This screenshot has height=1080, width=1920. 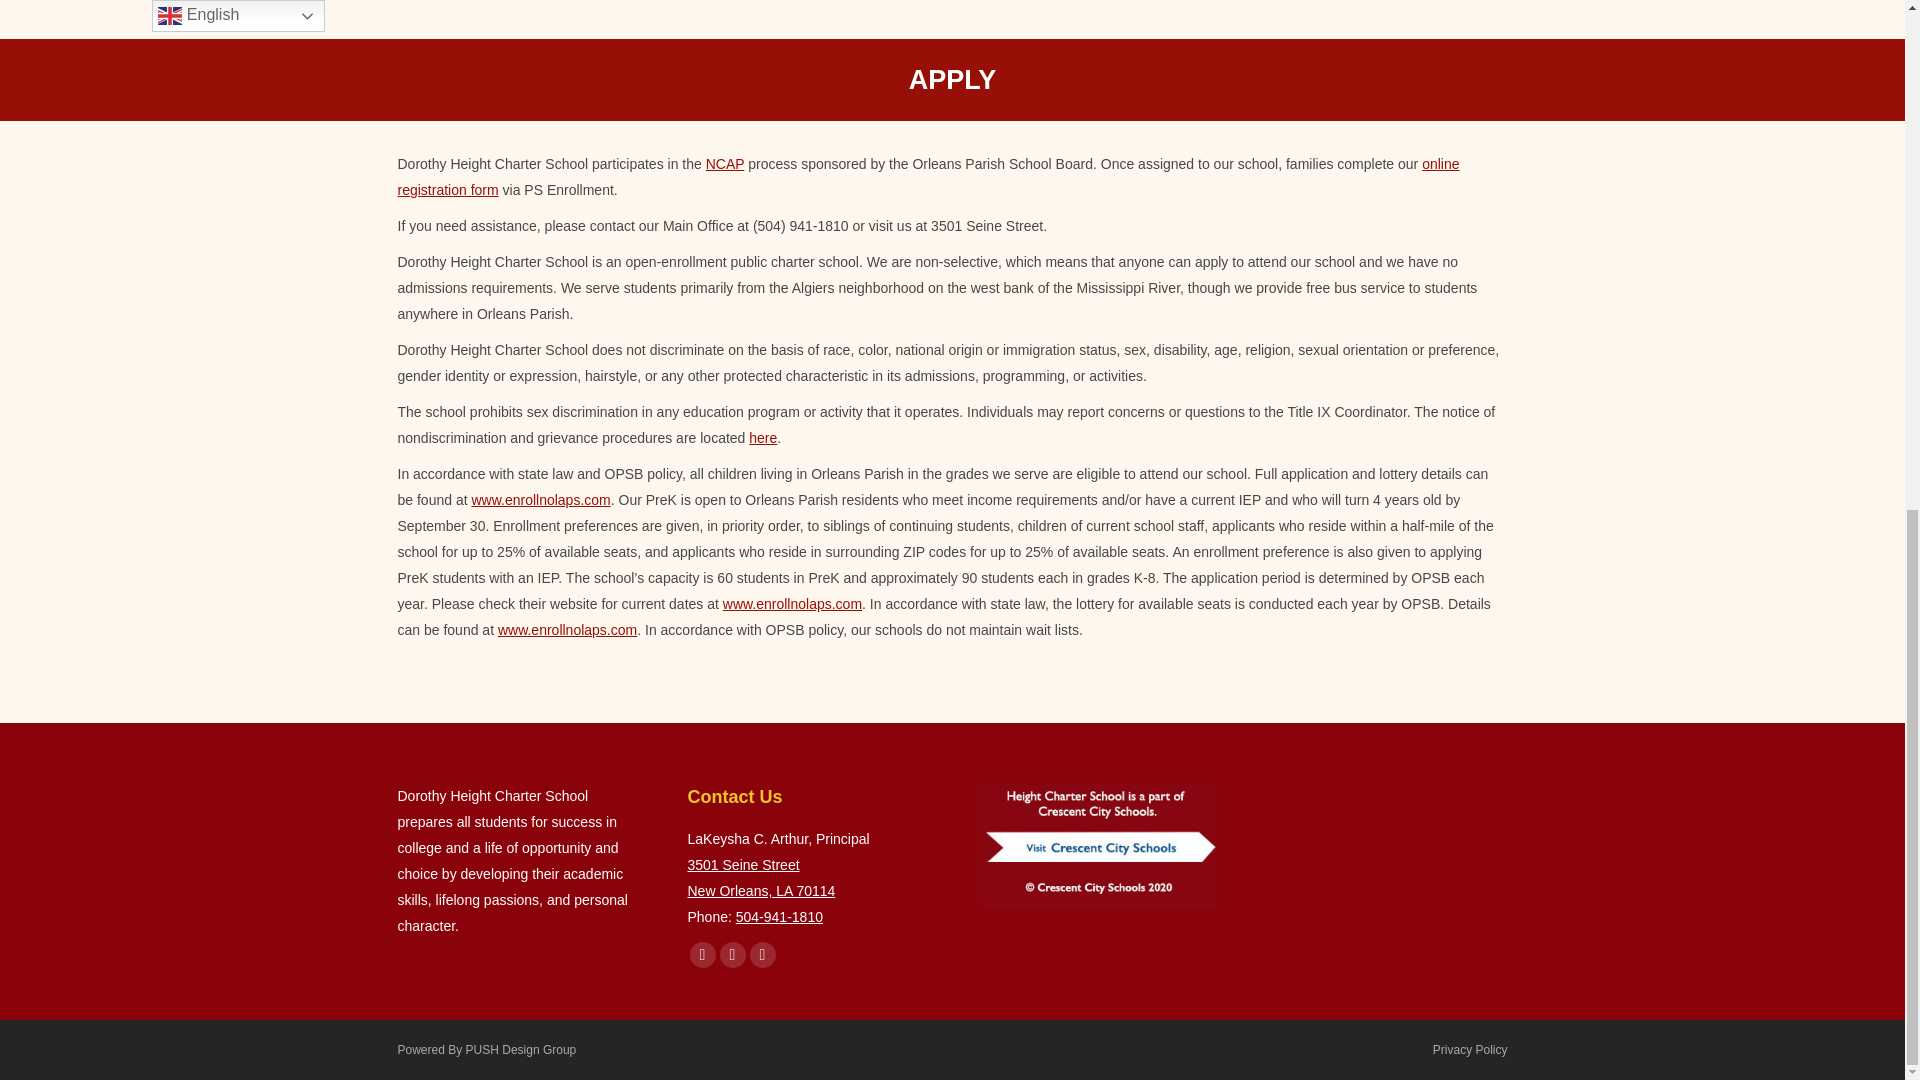 I want to click on Facebook page opens in new window, so click(x=702, y=954).